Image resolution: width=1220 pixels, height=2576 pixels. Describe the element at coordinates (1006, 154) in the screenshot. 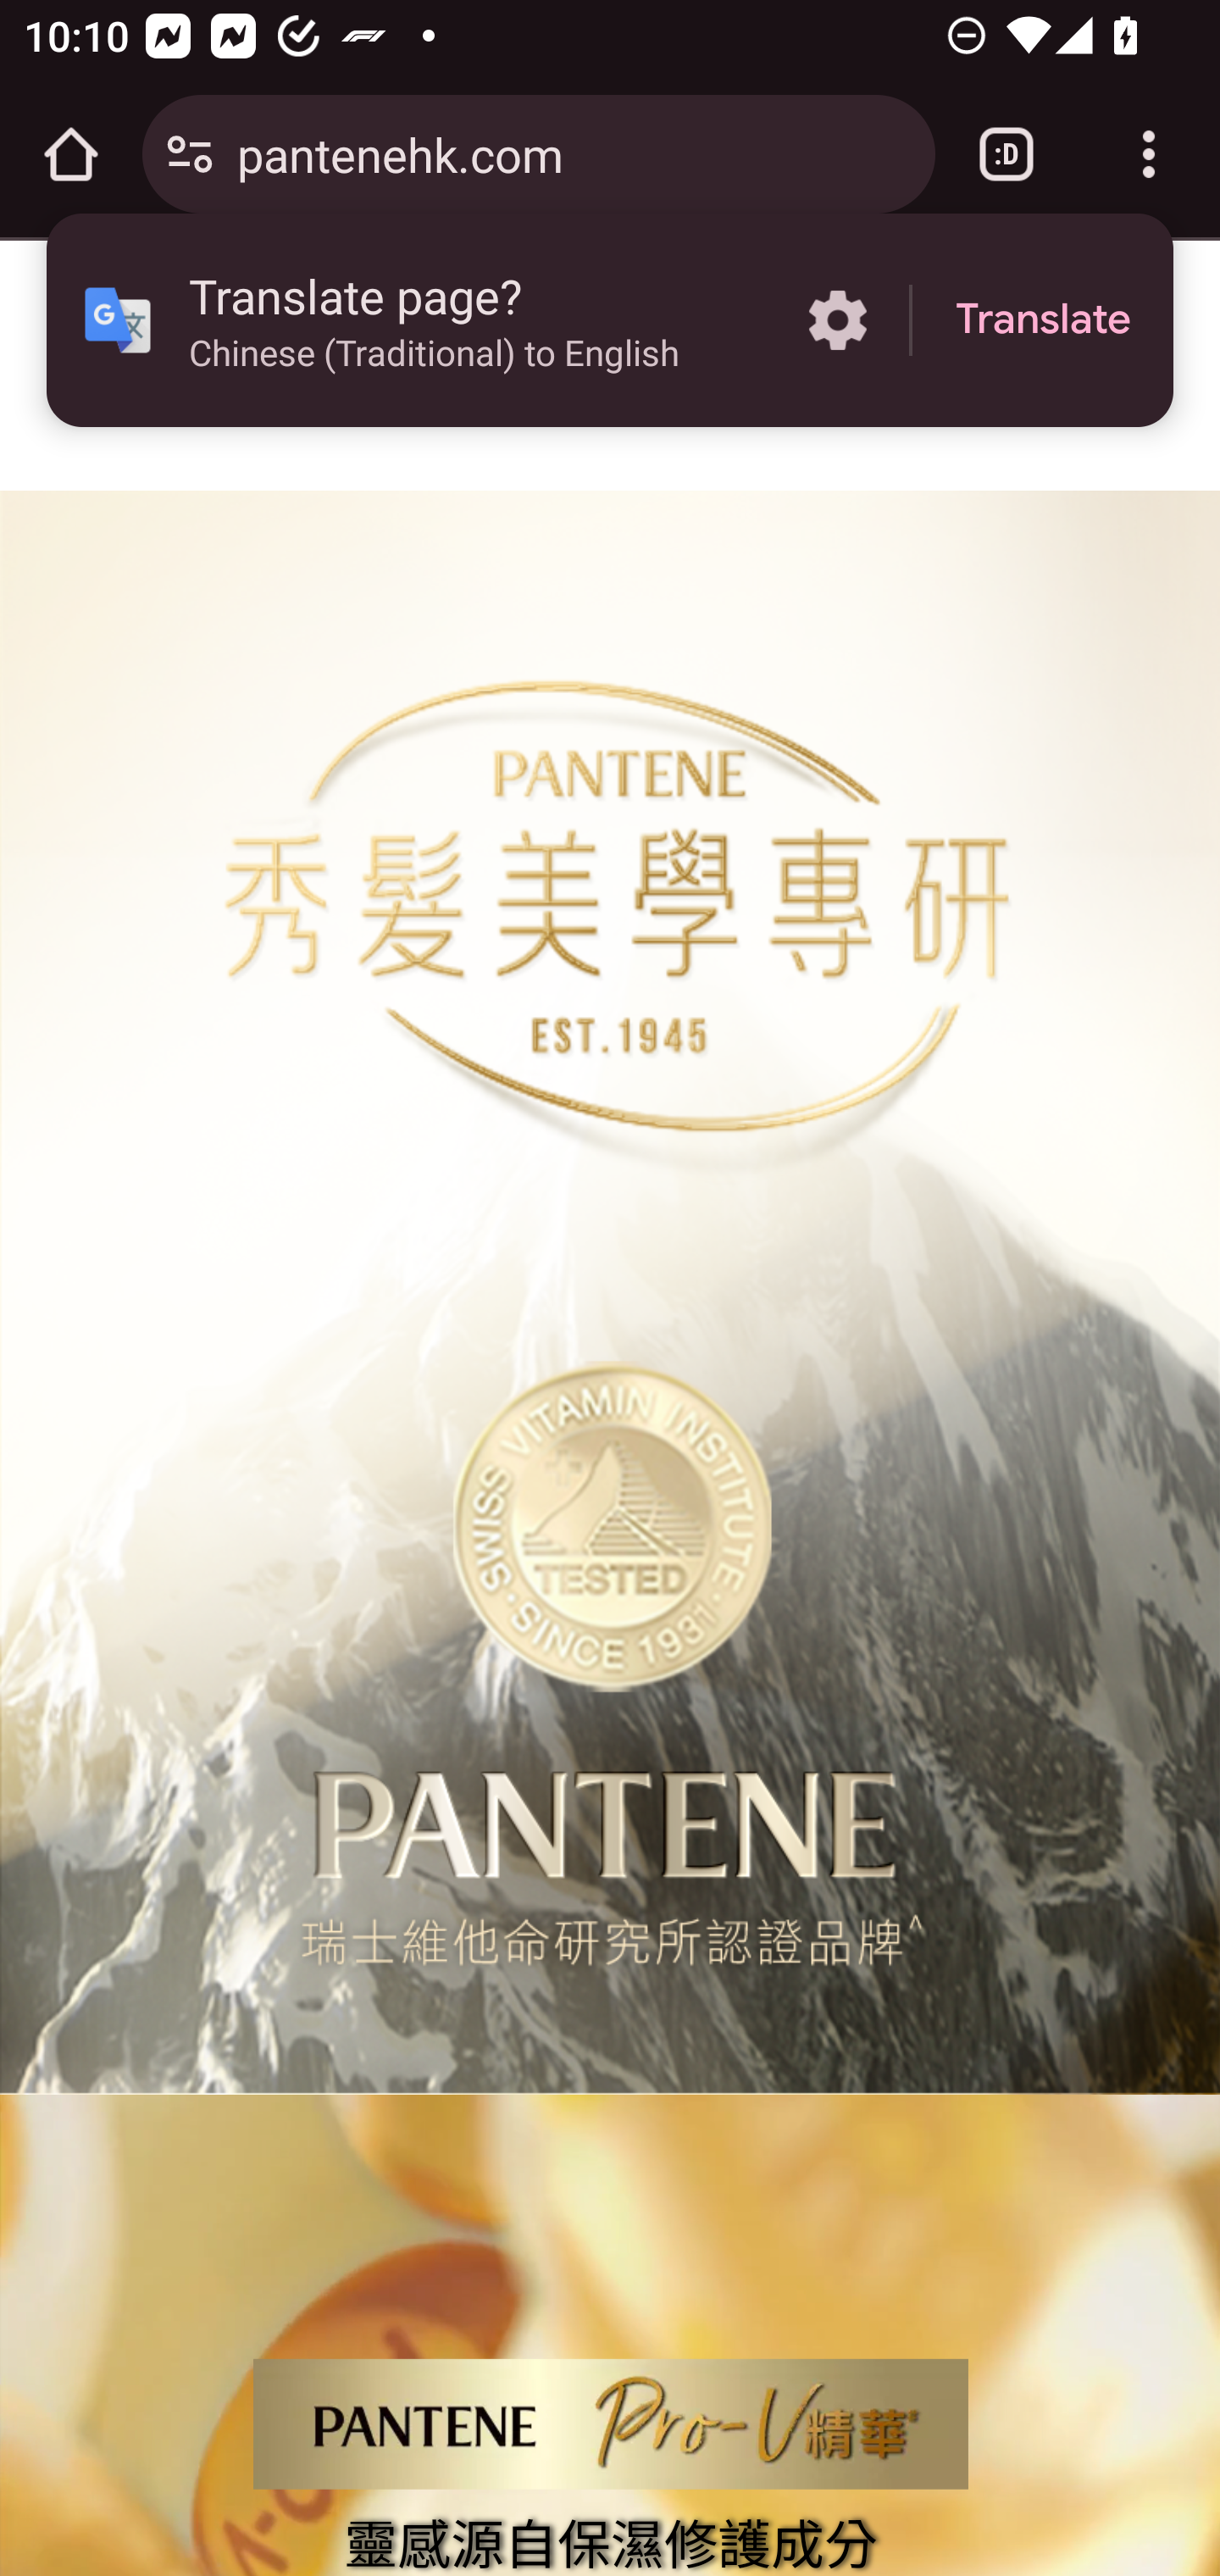

I see `Switch or close tabs` at that location.